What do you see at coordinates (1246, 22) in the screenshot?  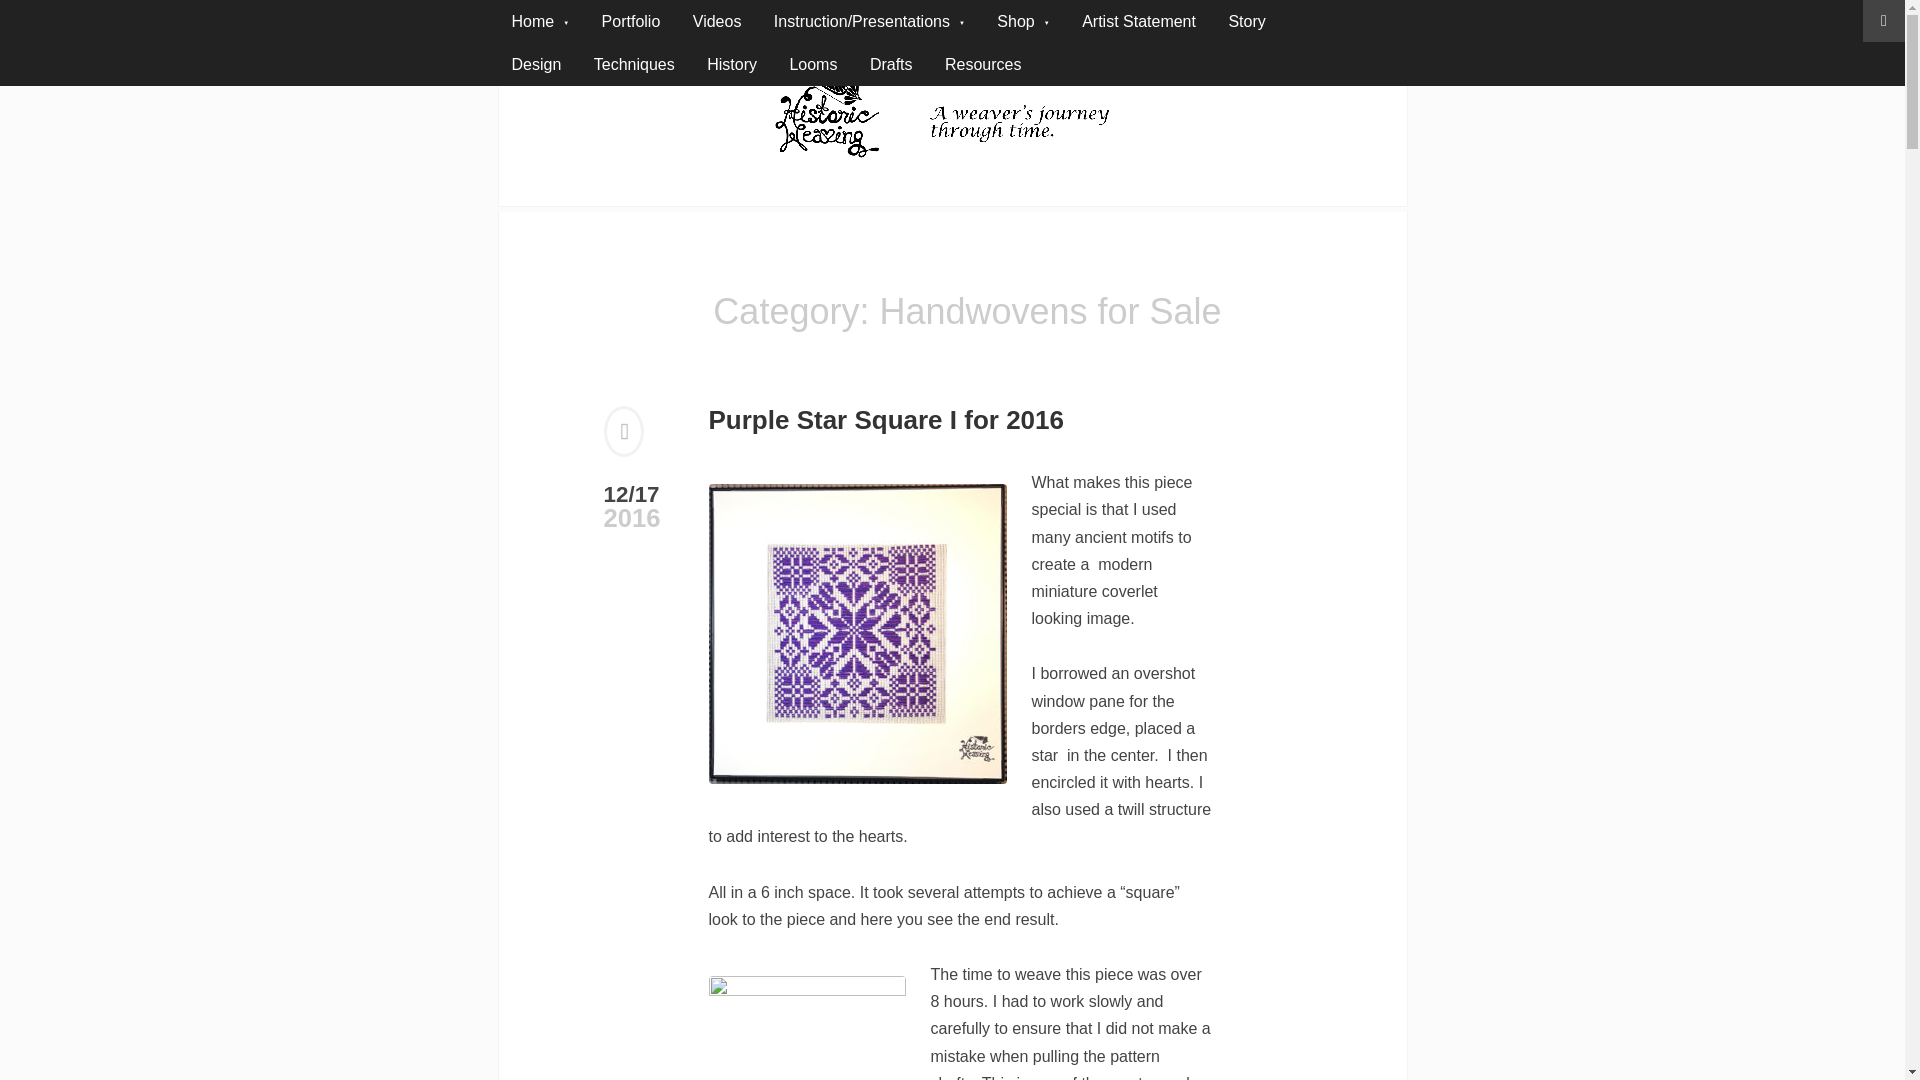 I see `Story` at bounding box center [1246, 22].